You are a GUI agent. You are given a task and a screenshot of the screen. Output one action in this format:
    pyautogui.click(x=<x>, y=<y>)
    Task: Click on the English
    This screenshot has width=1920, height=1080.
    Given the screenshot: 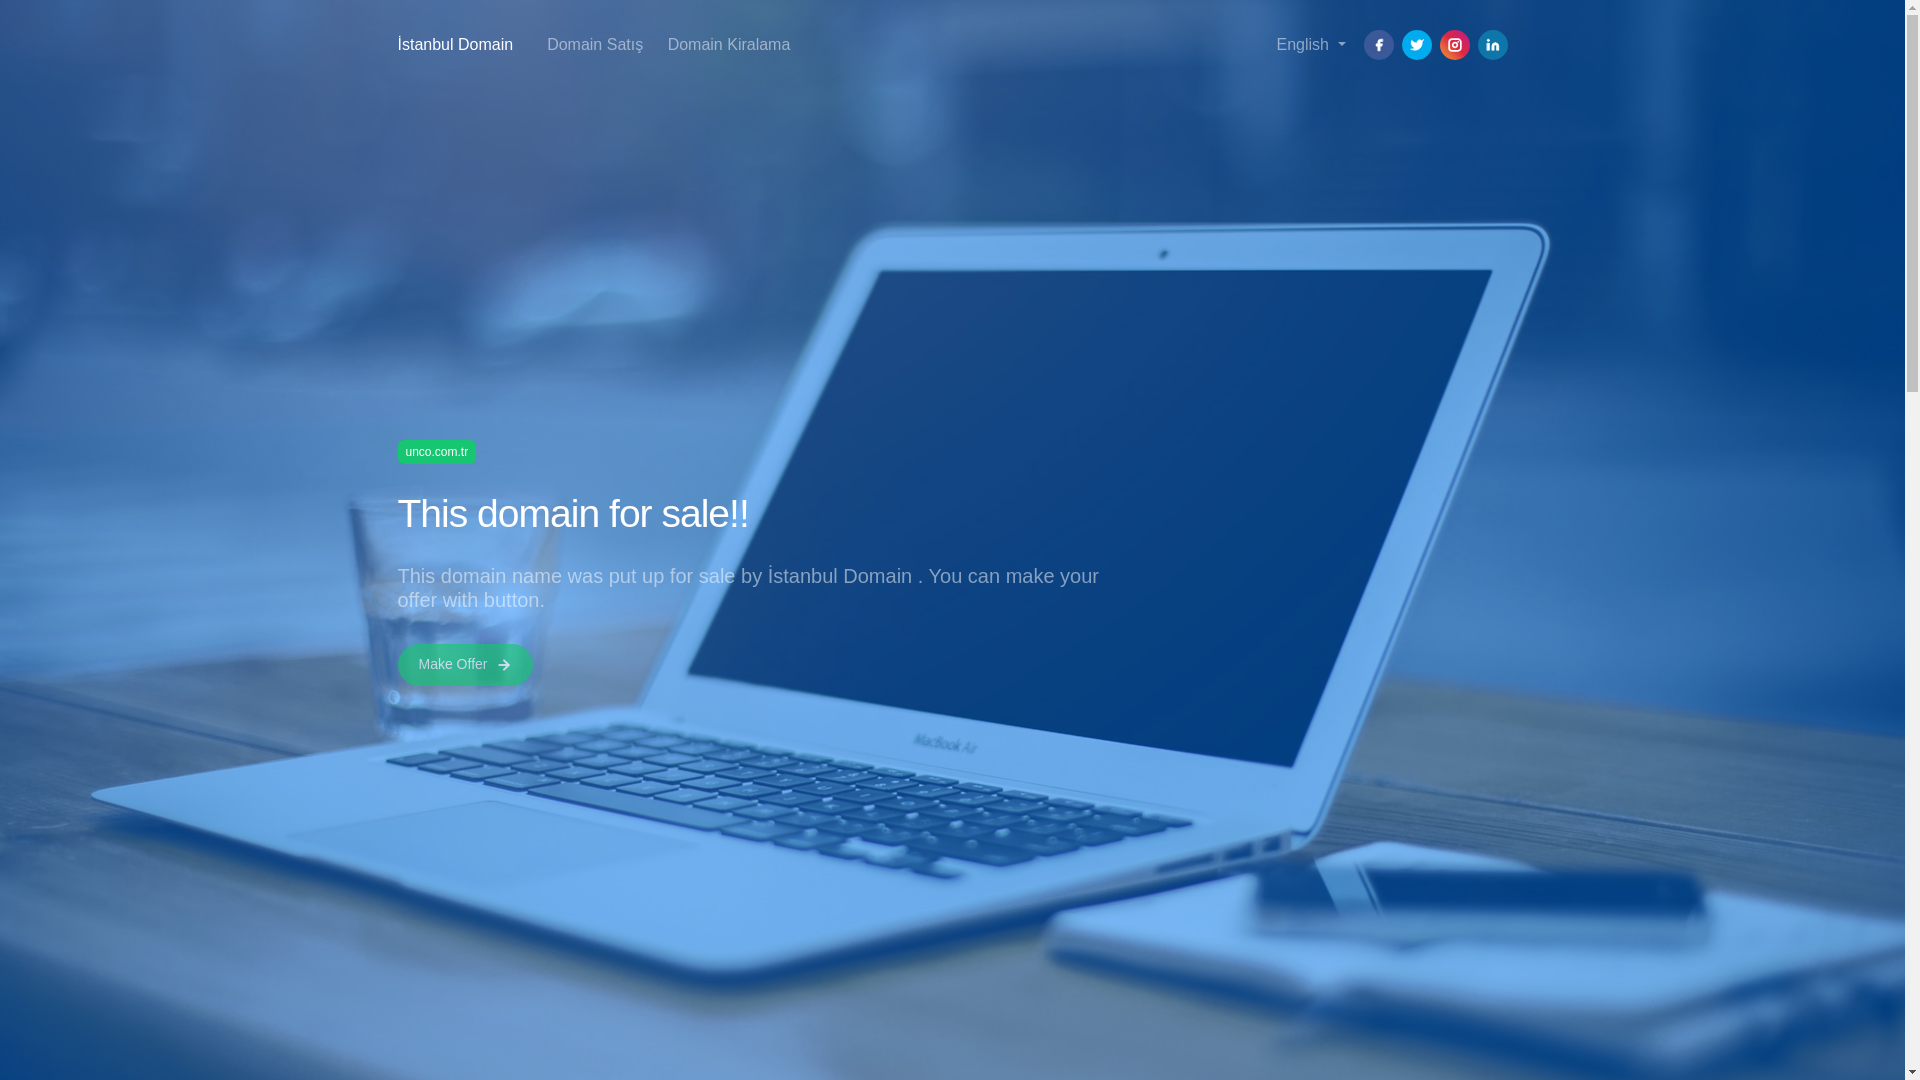 What is the action you would take?
    pyautogui.click(x=1310, y=44)
    